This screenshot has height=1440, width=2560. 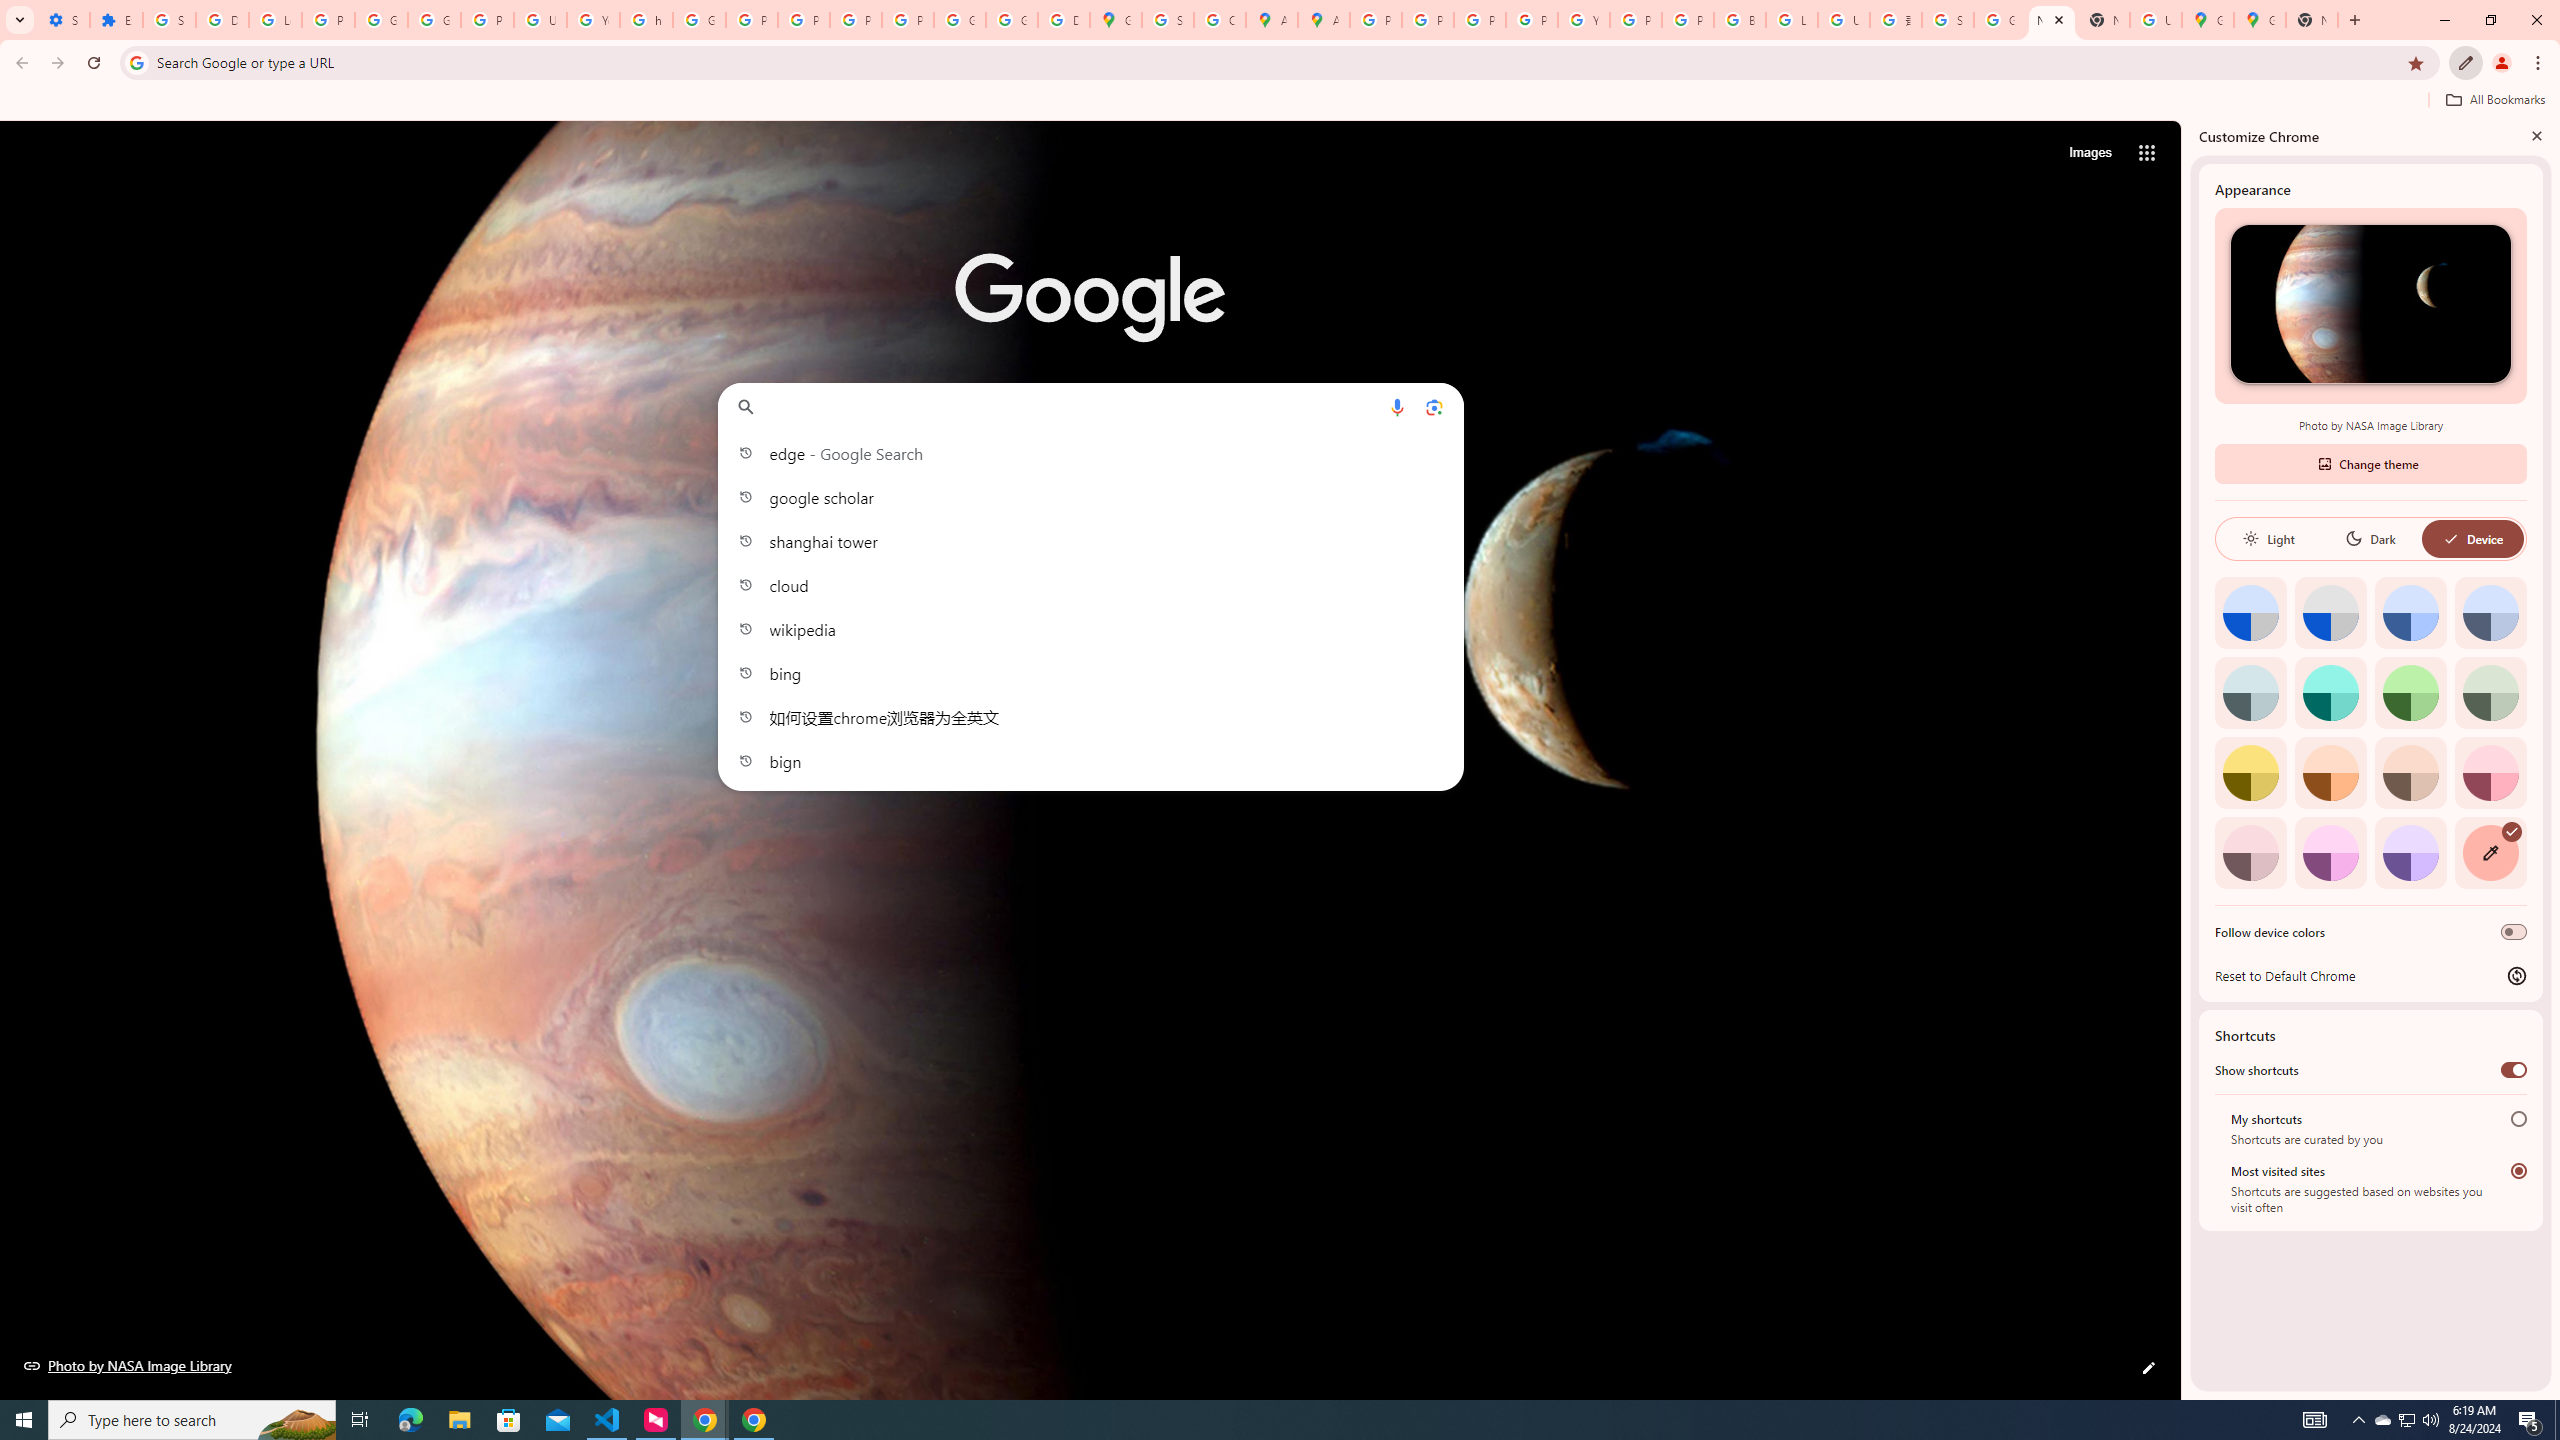 What do you see at coordinates (2514, 932) in the screenshot?
I see `Follow device colors` at bounding box center [2514, 932].